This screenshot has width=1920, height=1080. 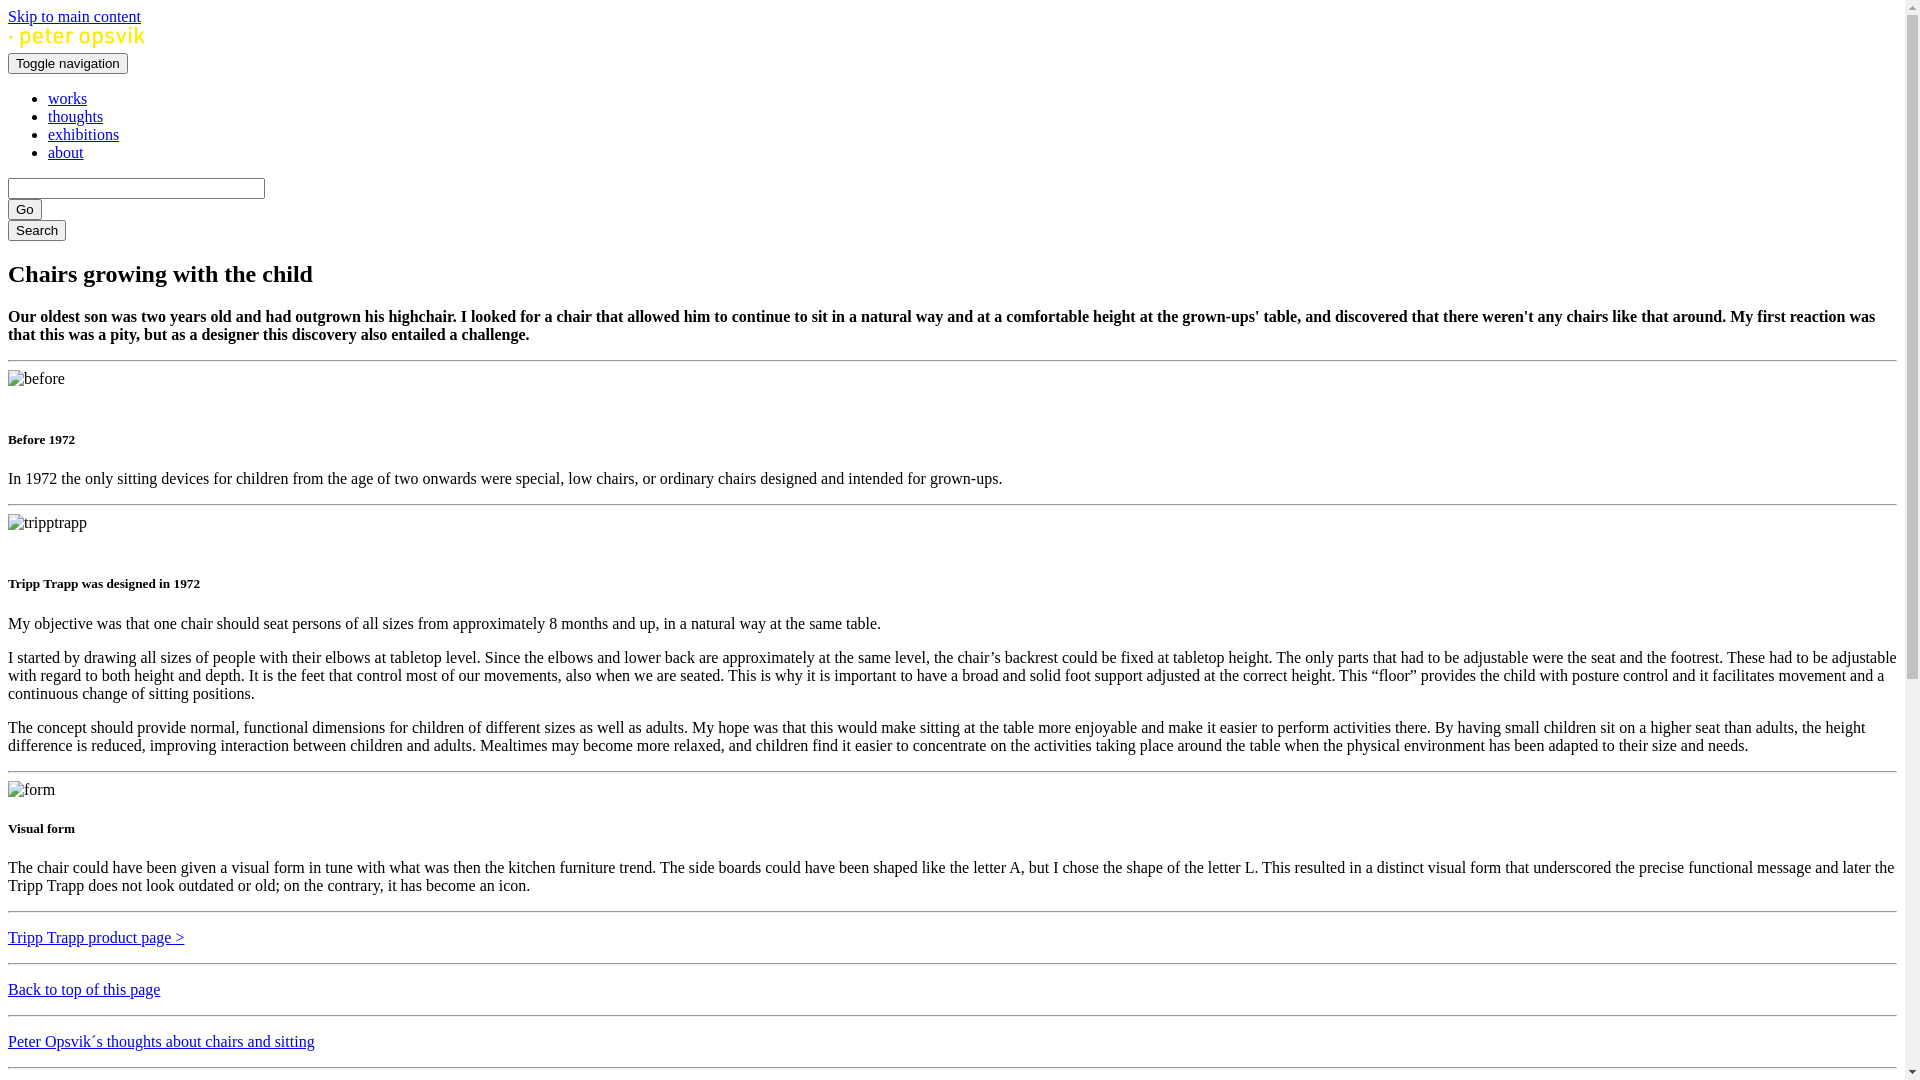 What do you see at coordinates (68, 64) in the screenshot?
I see `Toggle navigation` at bounding box center [68, 64].